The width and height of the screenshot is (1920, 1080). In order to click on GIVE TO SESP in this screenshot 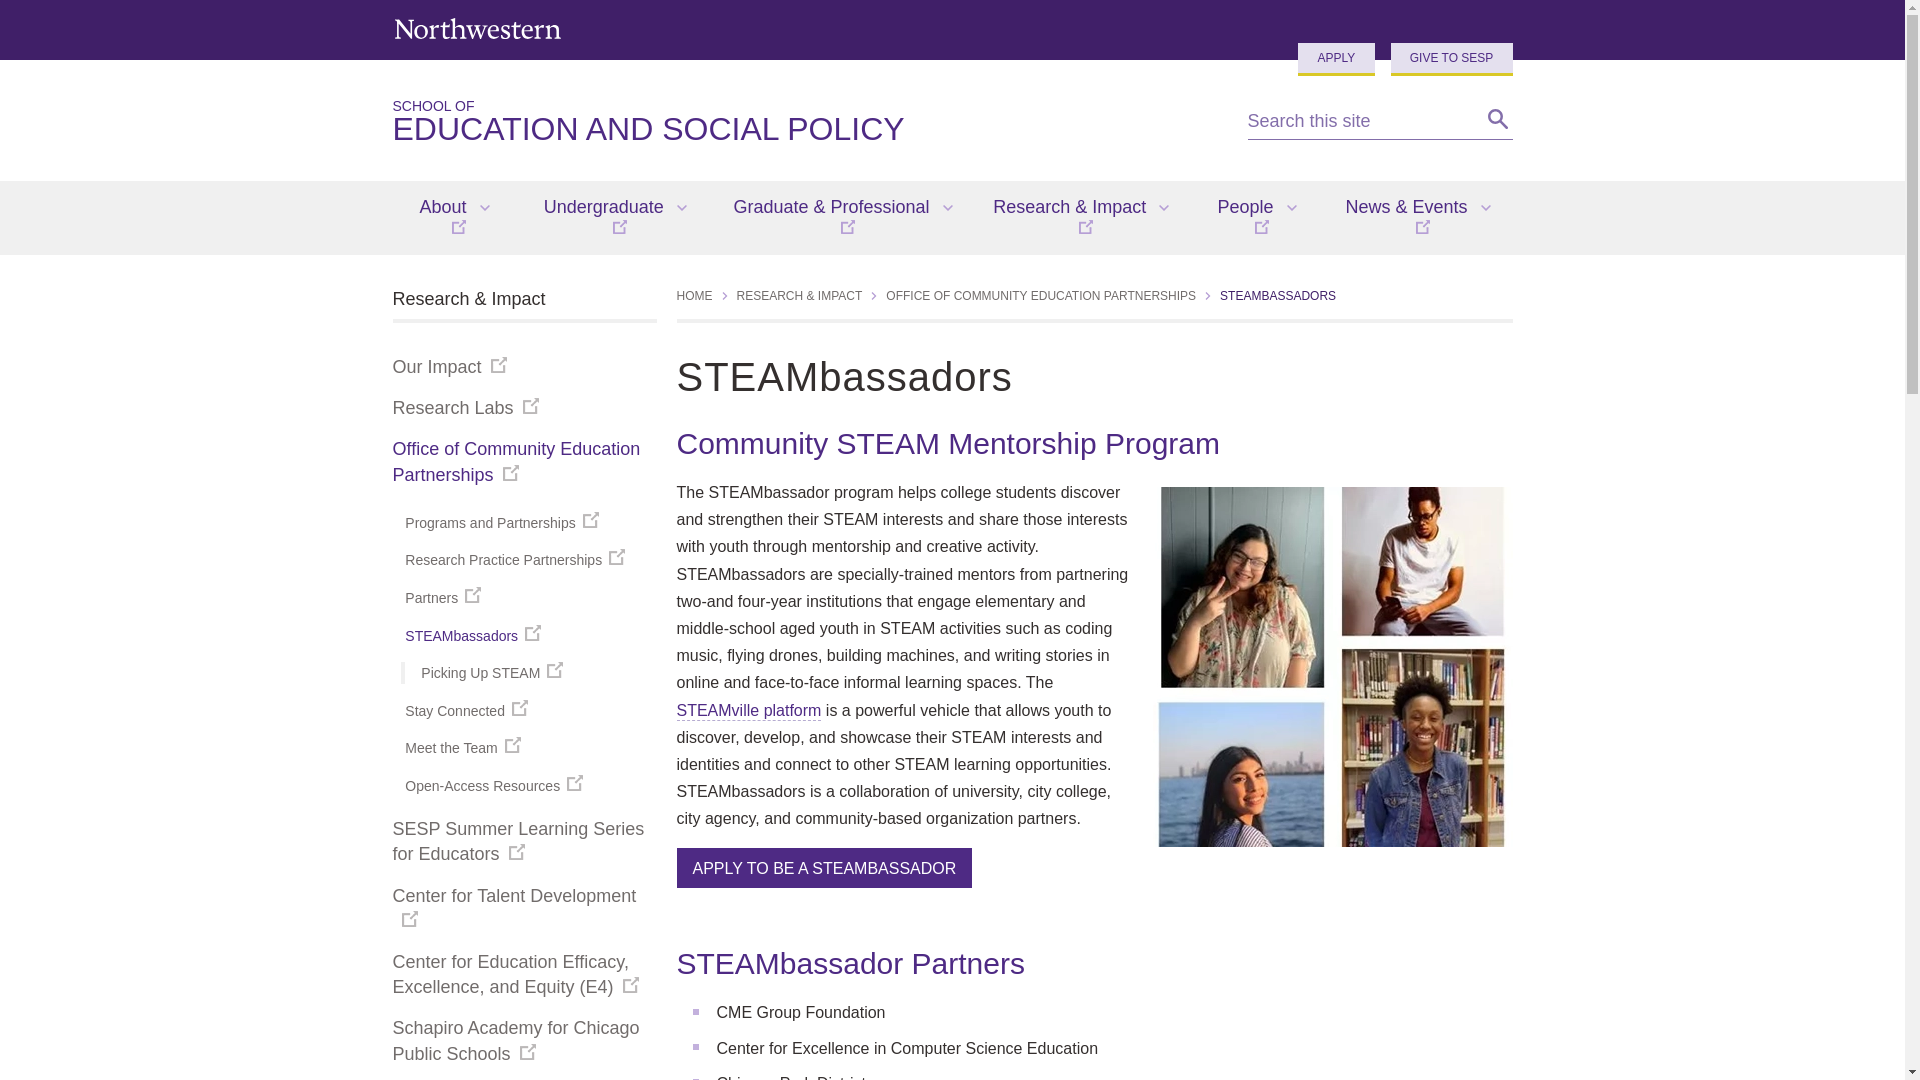, I will do `click(476, 28)`.